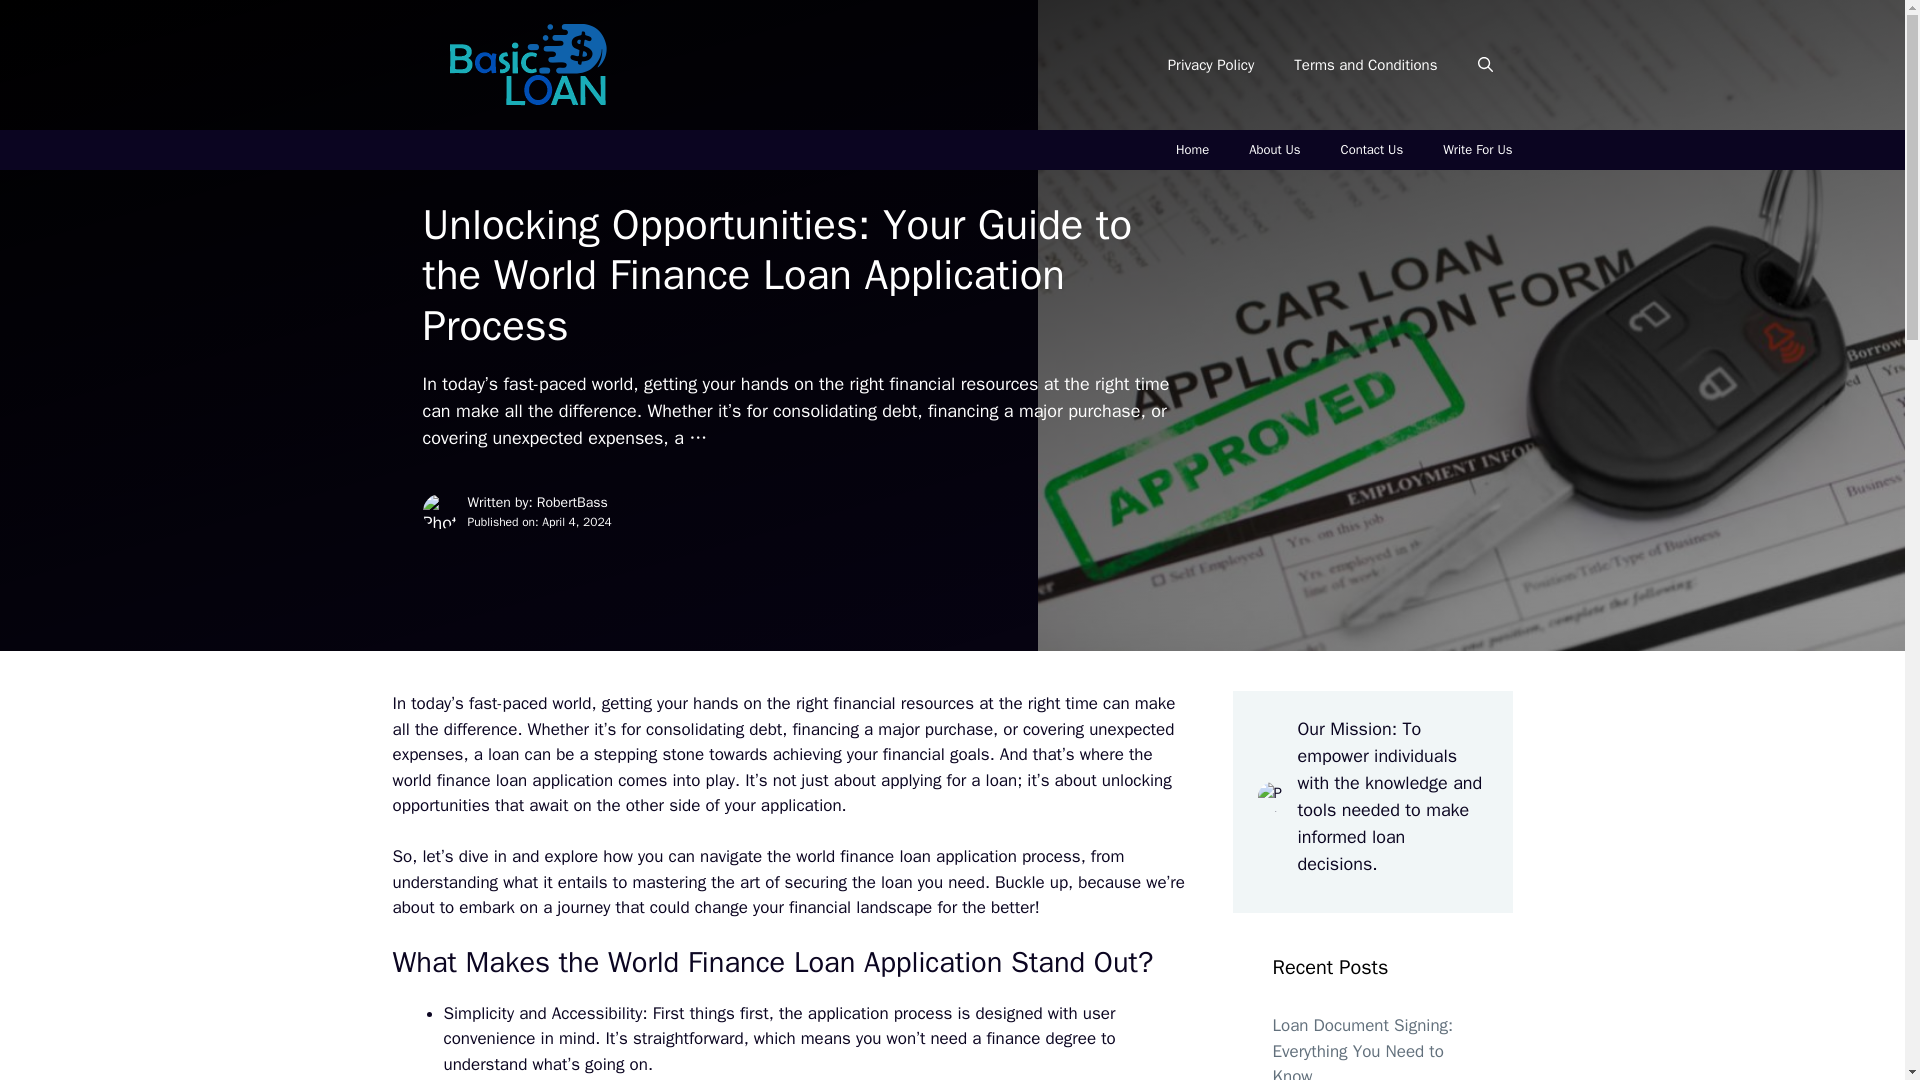  Describe the element at coordinates (1211, 64) in the screenshot. I see `Privacy Policy` at that location.